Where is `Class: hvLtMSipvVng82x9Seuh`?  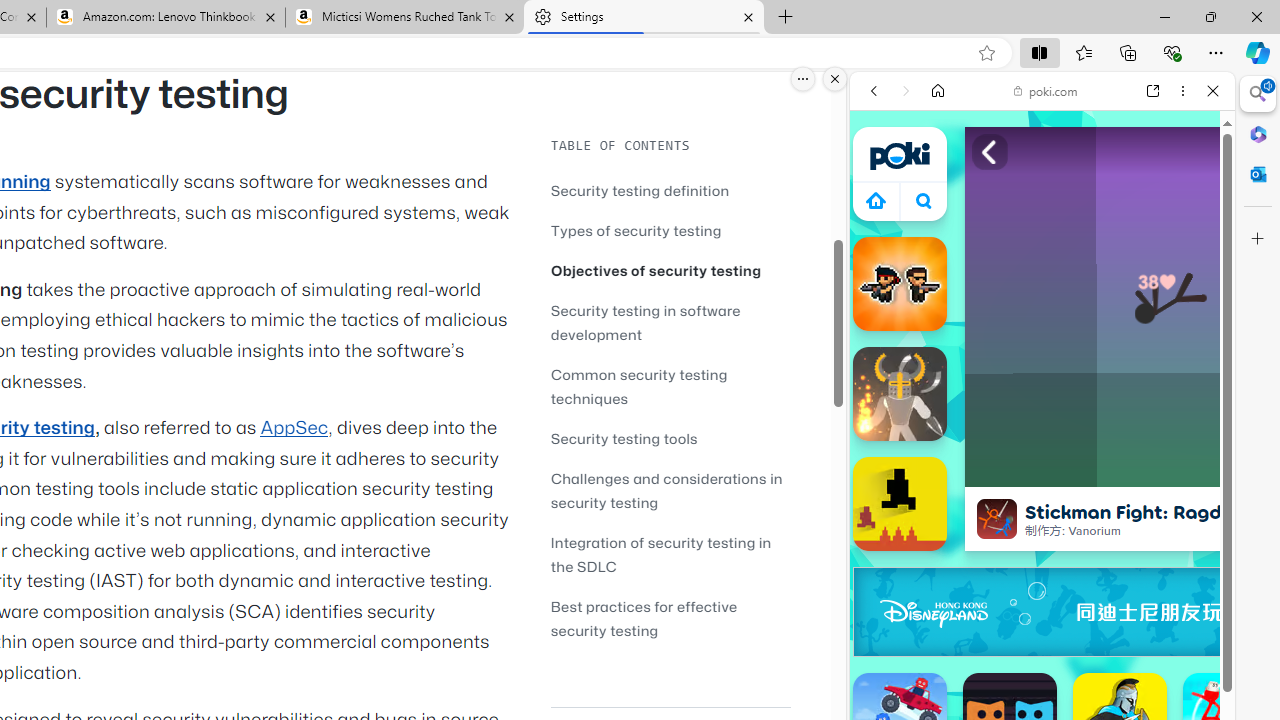
Class: hvLtMSipvVng82x9Seuh is located at coordinates (997, 519).